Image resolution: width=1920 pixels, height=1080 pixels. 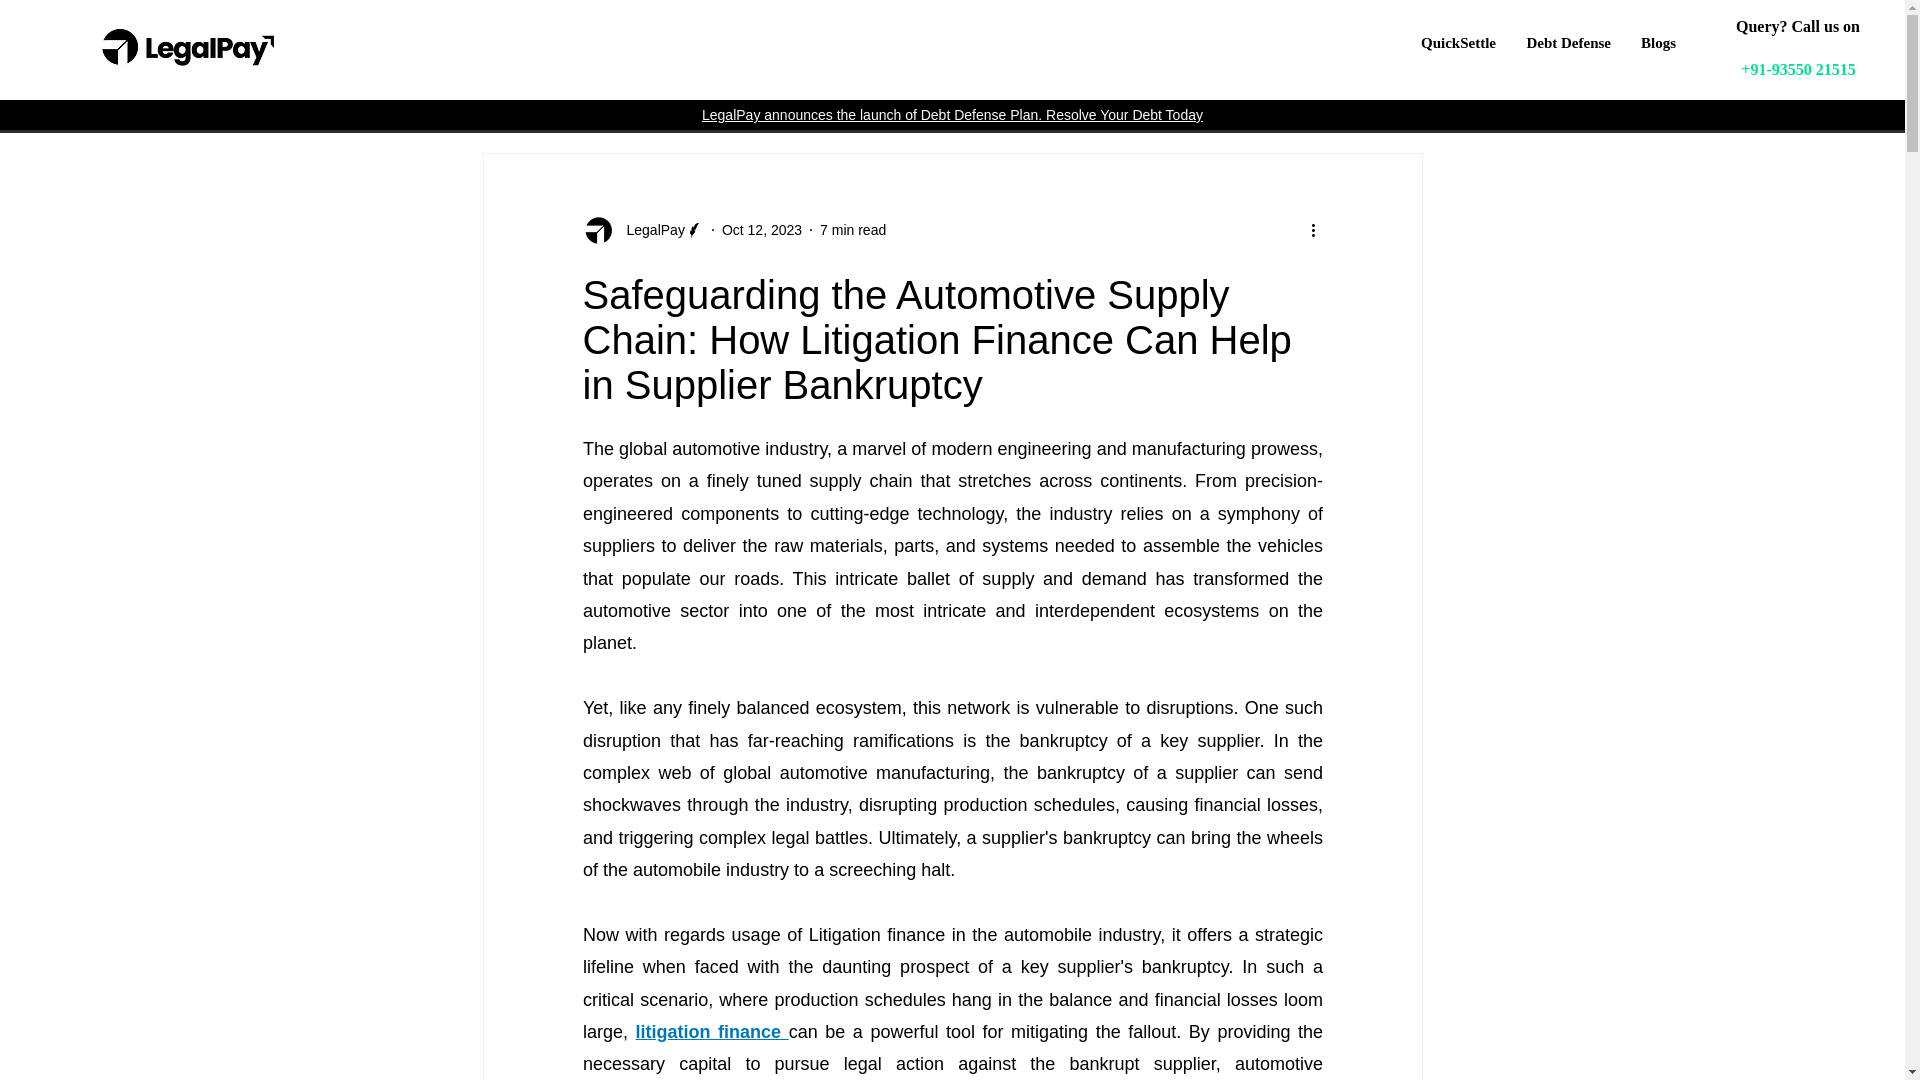 I want to click on 7 min read, so click(x=852, y=230).